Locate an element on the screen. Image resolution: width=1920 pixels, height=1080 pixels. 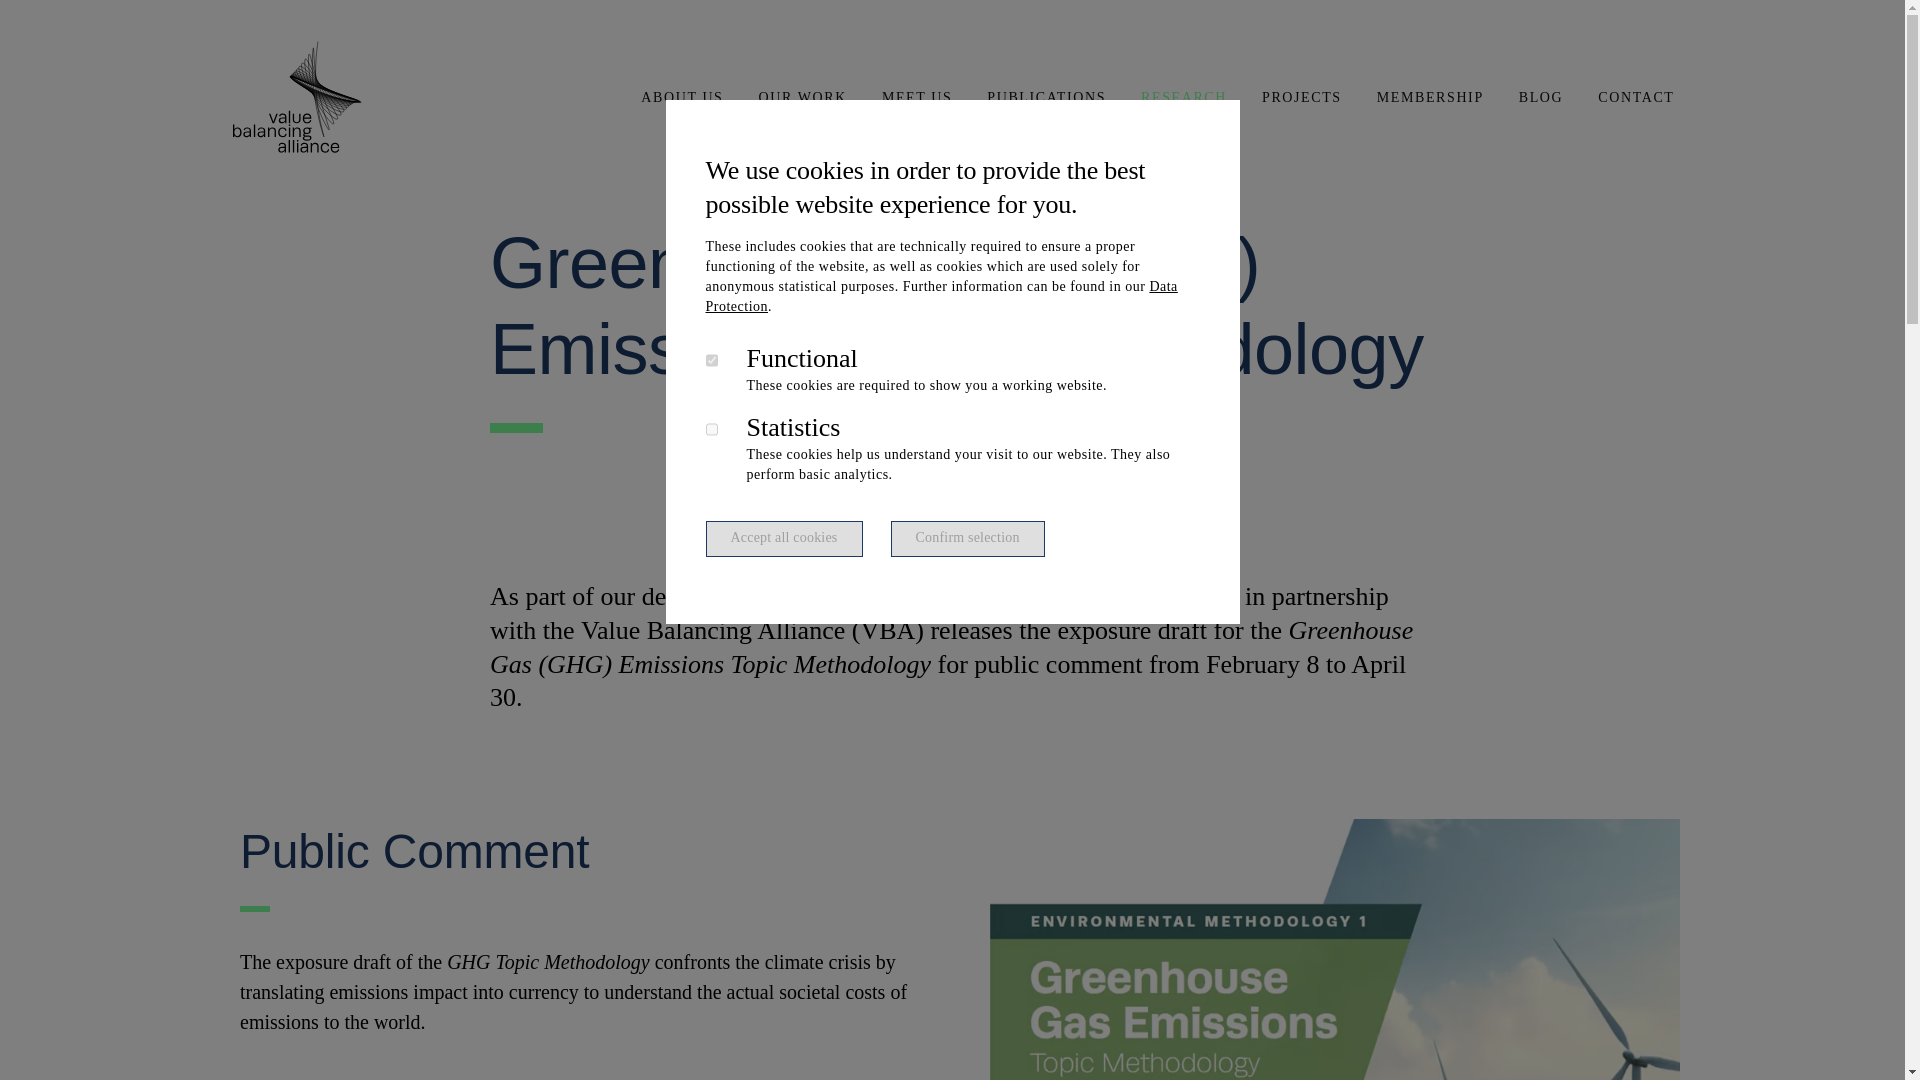
PUBLICATIONS is located at coordinates (1046, 98).